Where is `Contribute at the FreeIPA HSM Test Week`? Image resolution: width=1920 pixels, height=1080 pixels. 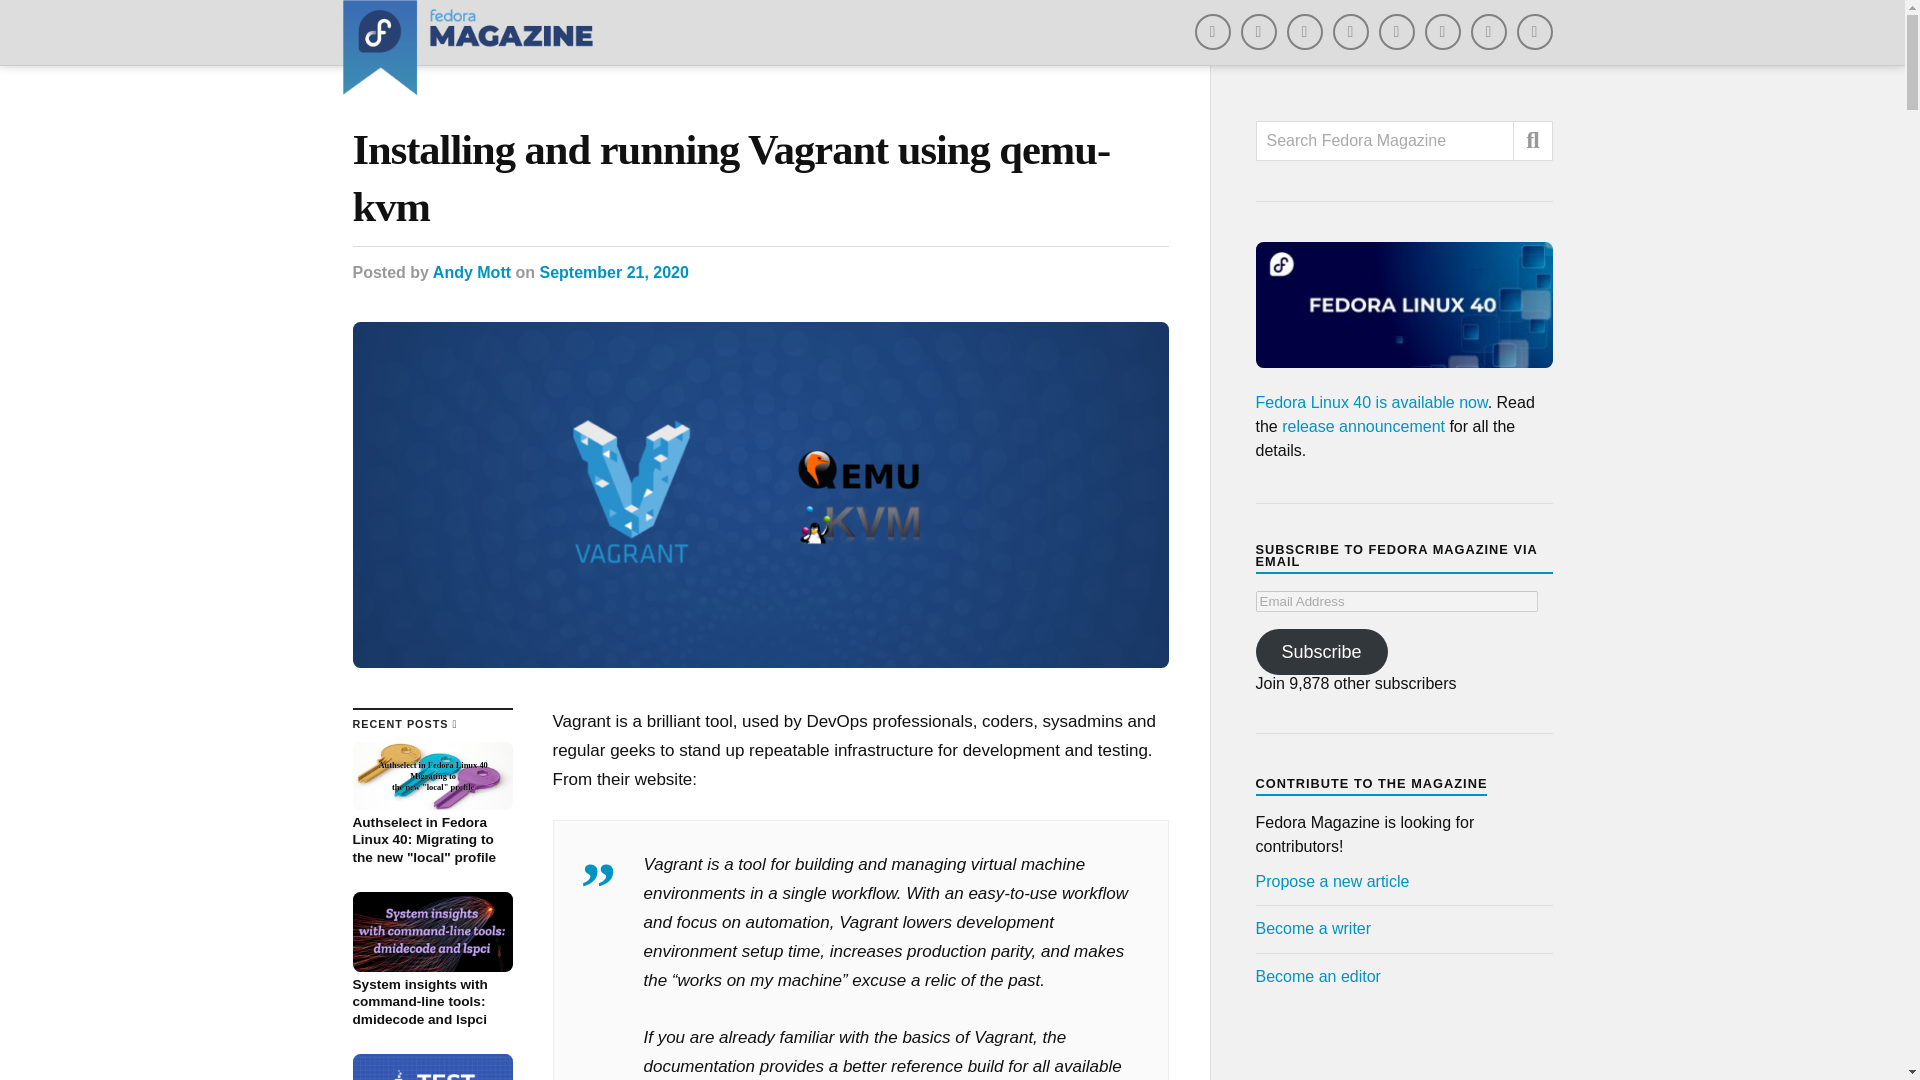 Contribute at the FreeIPA HSM Test Week is located at coordinates (432, 1067).